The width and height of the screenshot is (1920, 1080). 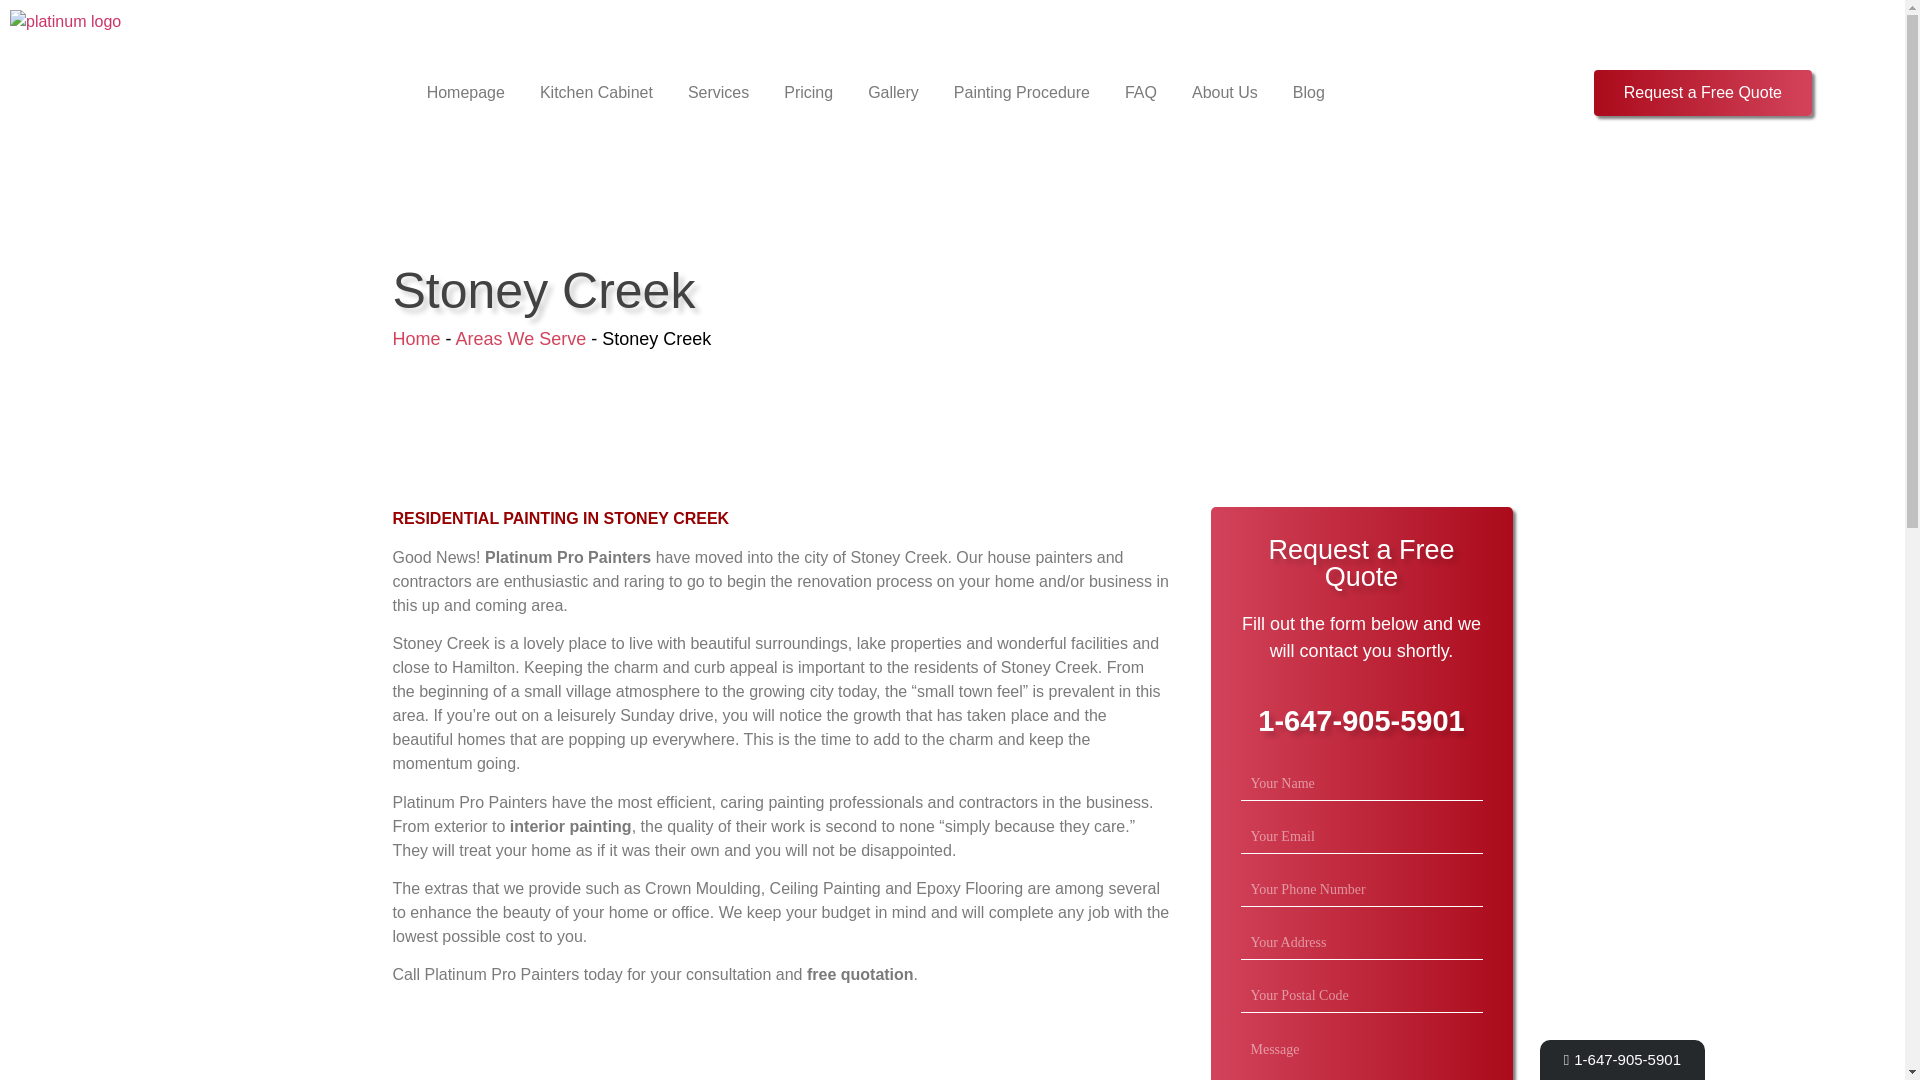 What do you see at coordinates (1022, 93) in the screenshot?
I see `Painting Procedure` at bounding box center [1022, 93].